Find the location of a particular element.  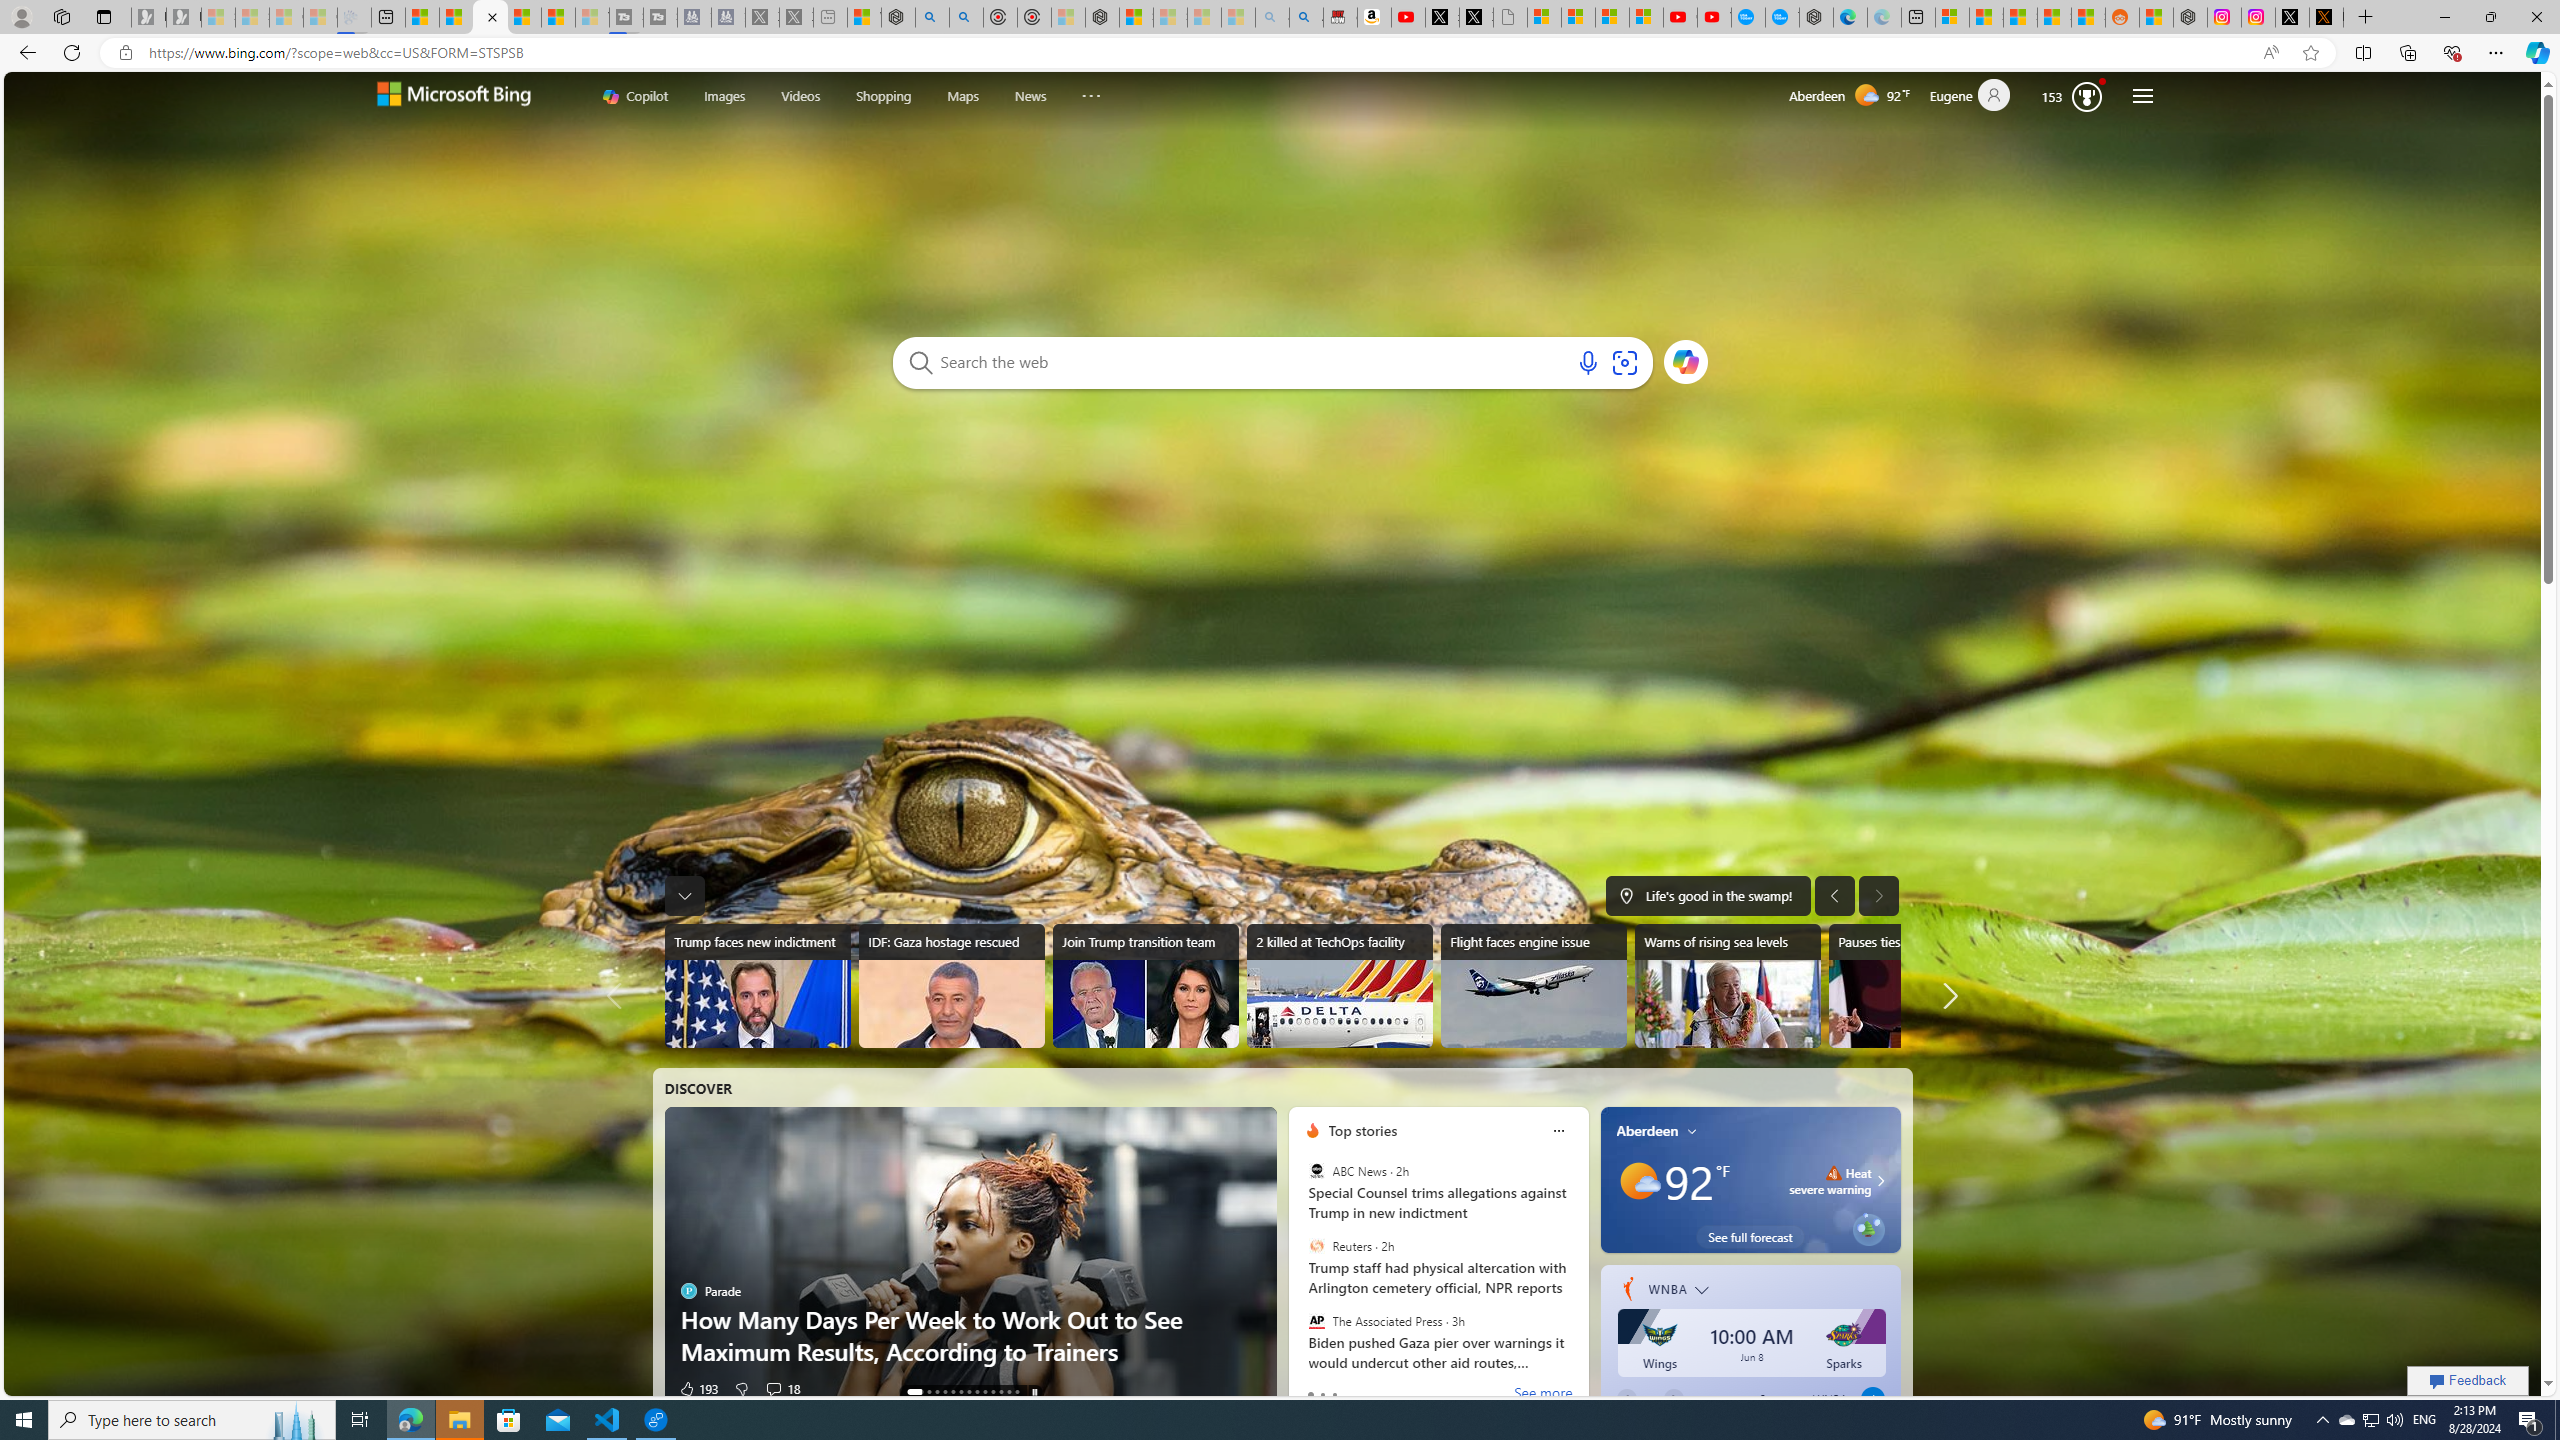

Images is located at coordinates (724, 94).